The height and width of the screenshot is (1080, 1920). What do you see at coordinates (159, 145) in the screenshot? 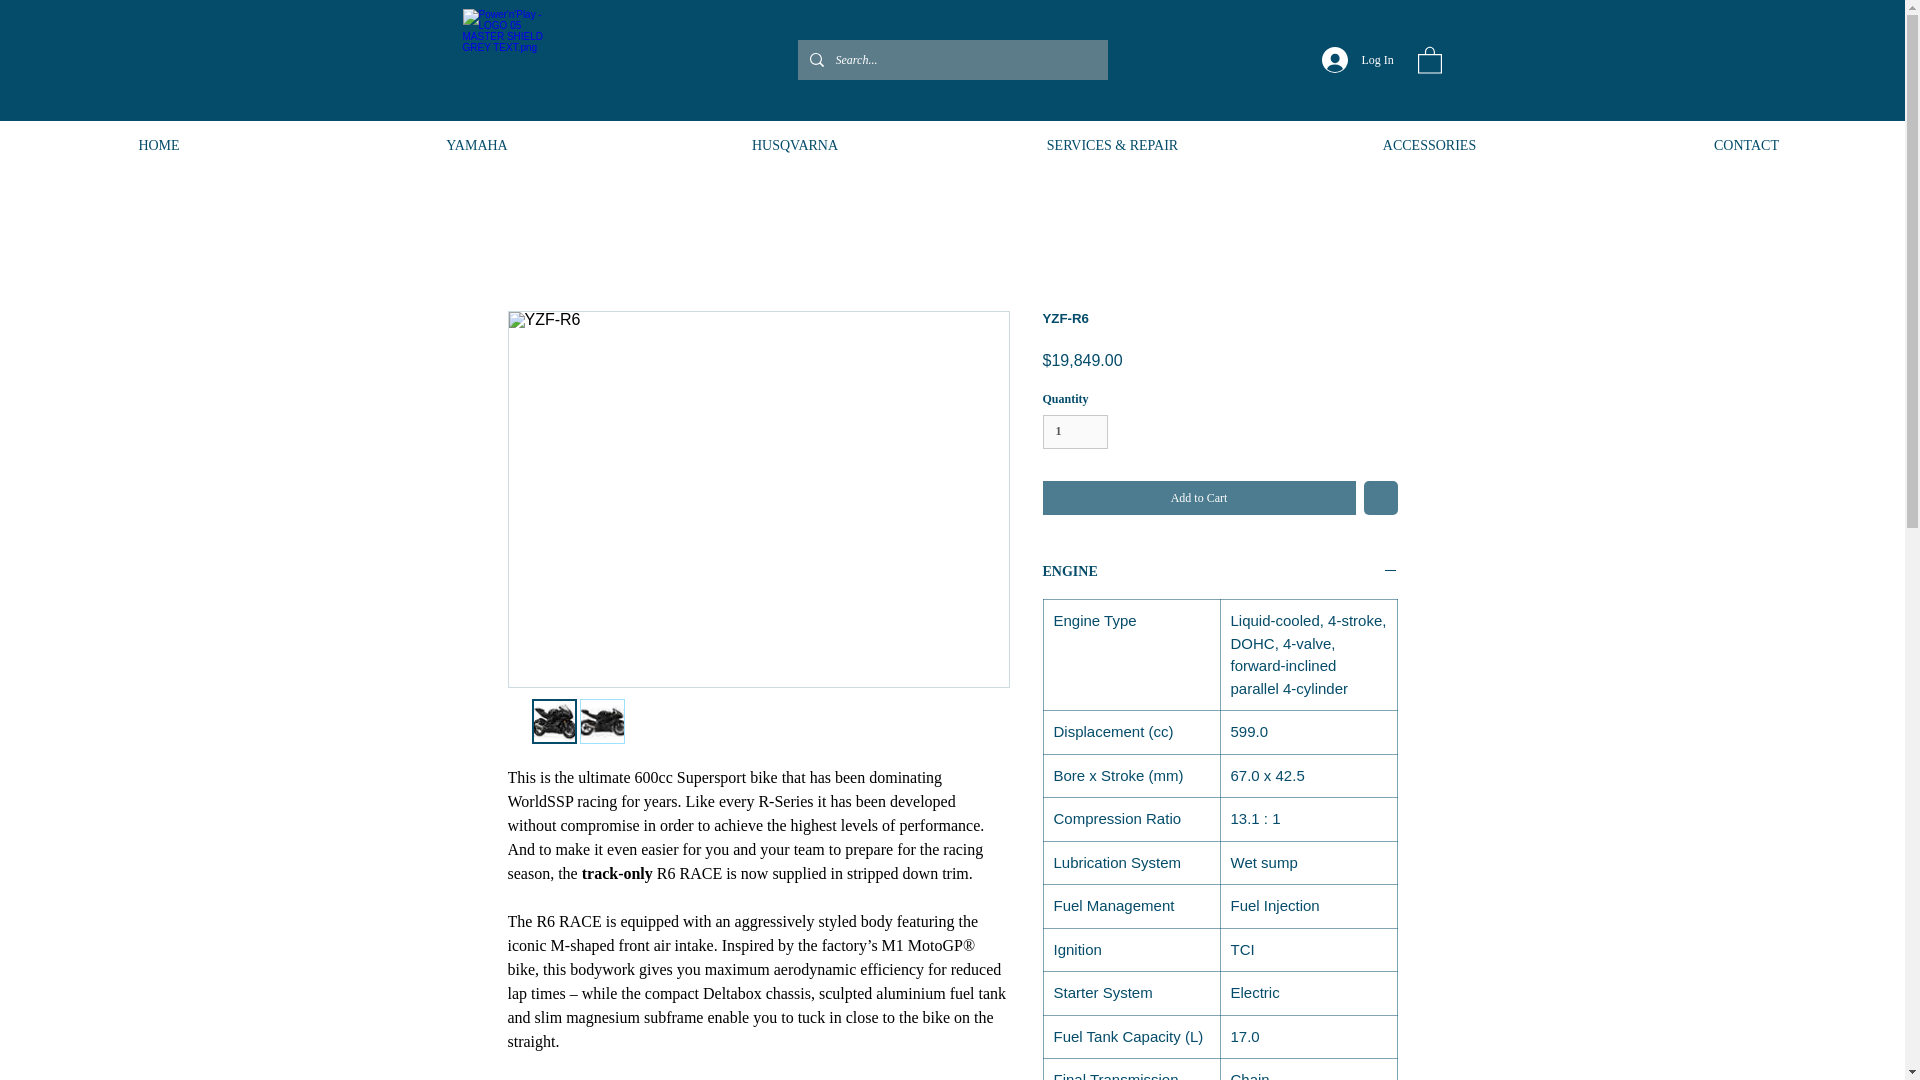
I see `HOME` at bounding box center [159, 145].